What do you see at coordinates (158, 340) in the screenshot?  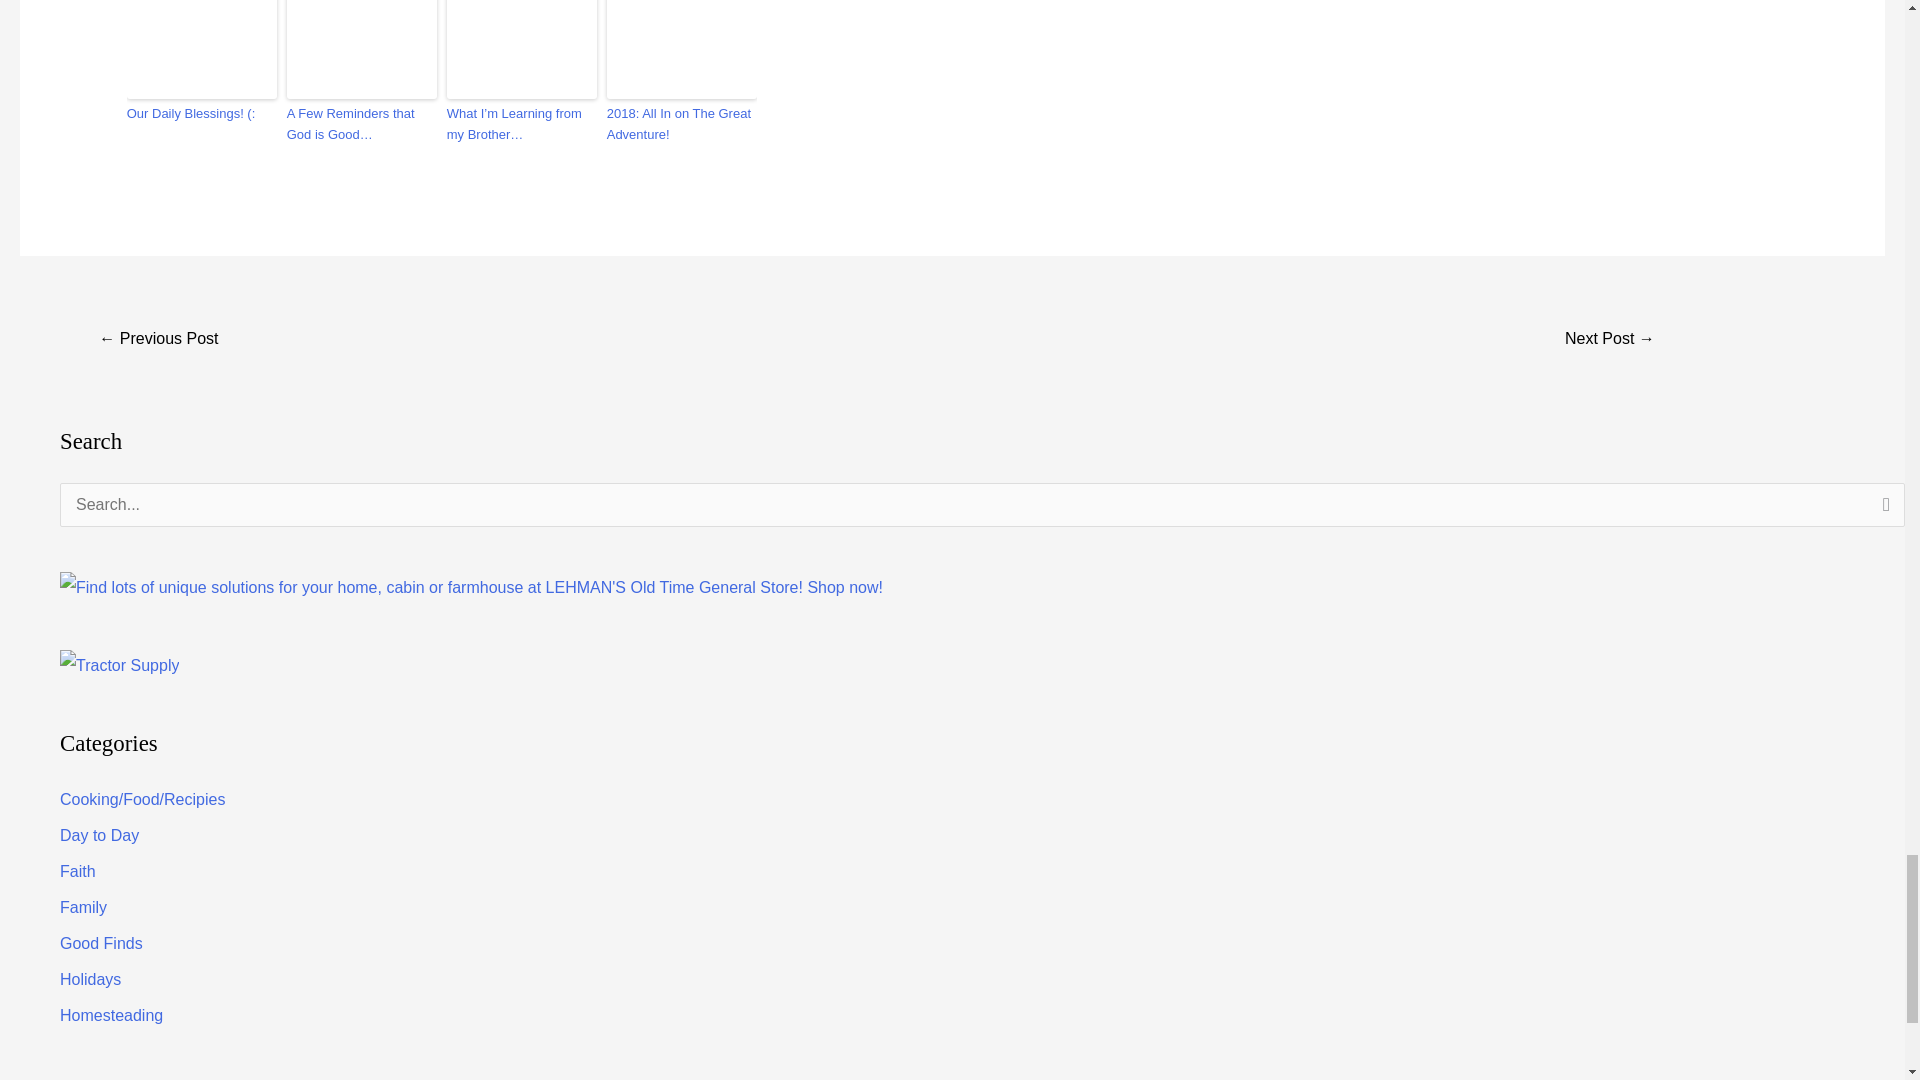 I see `Mom was Right...Again!` at bounding box center [158, 340].